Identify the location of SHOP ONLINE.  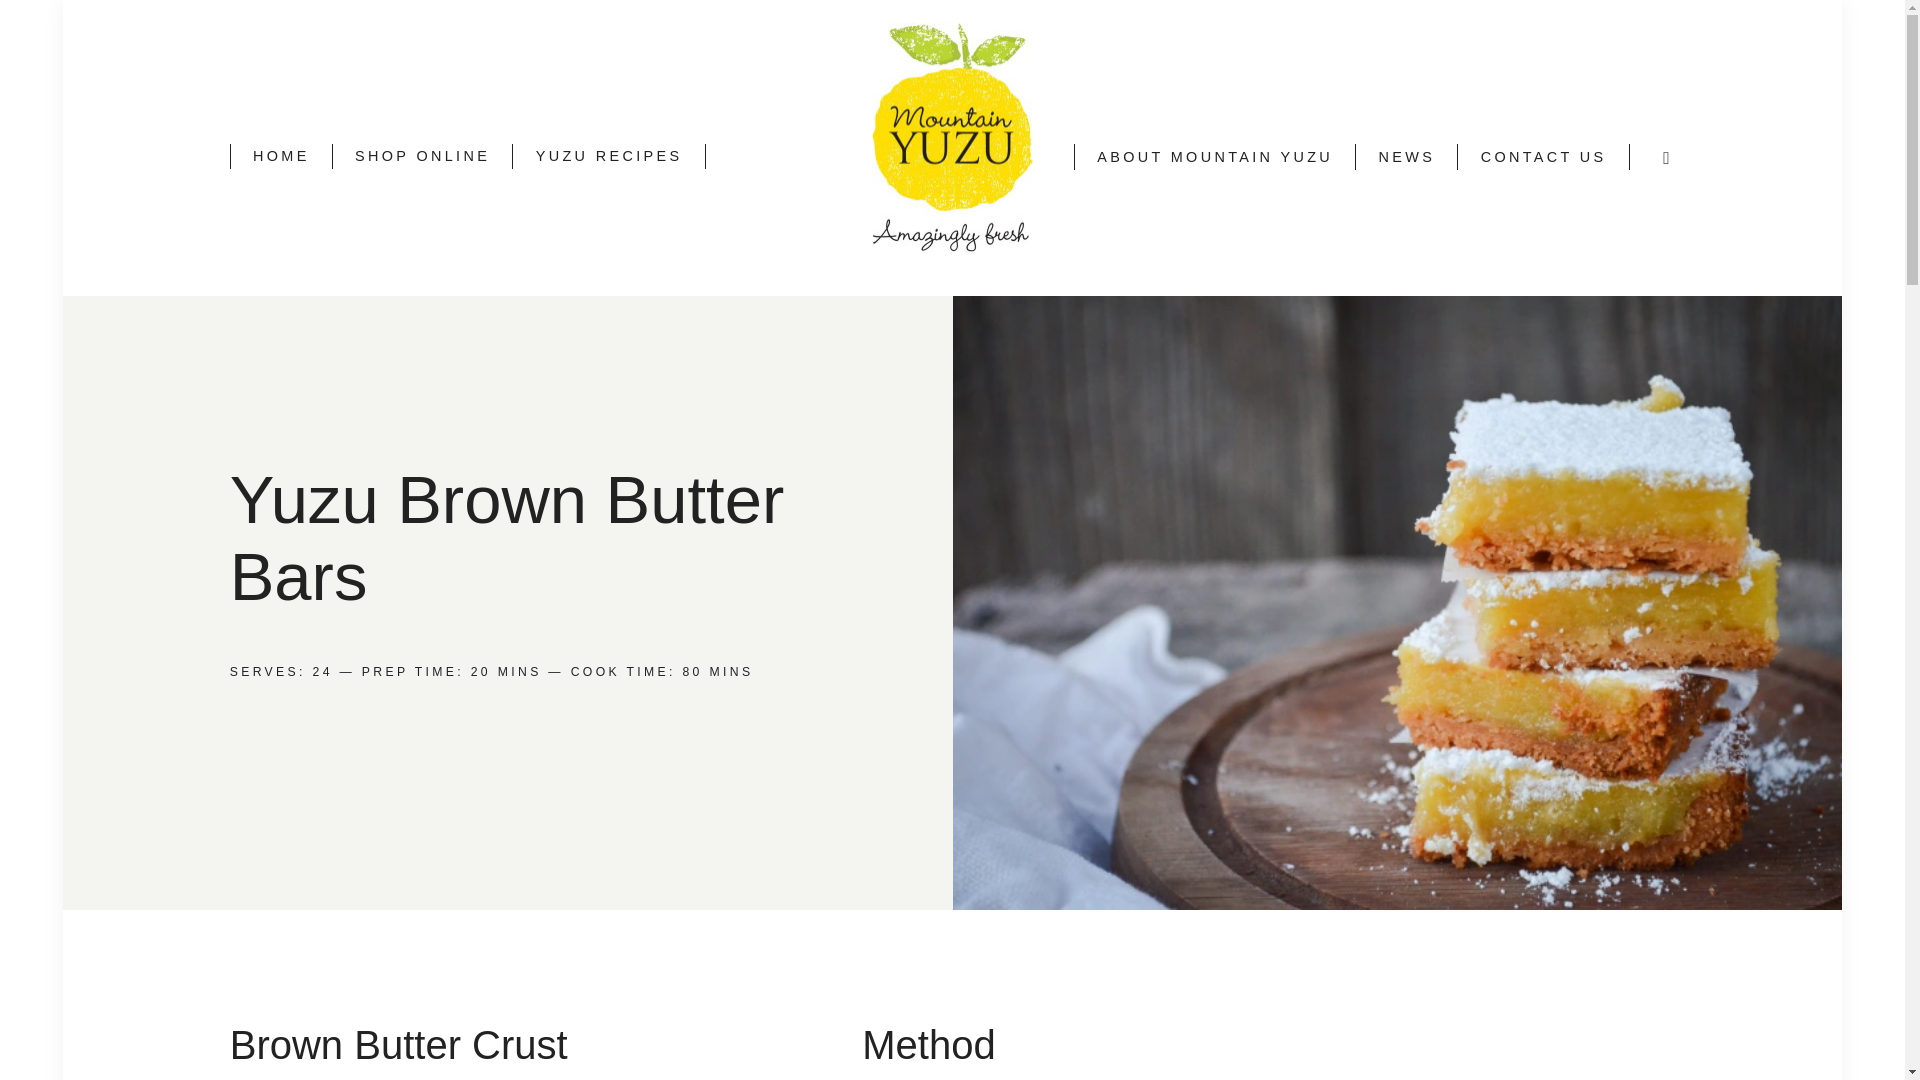
(422, 156).